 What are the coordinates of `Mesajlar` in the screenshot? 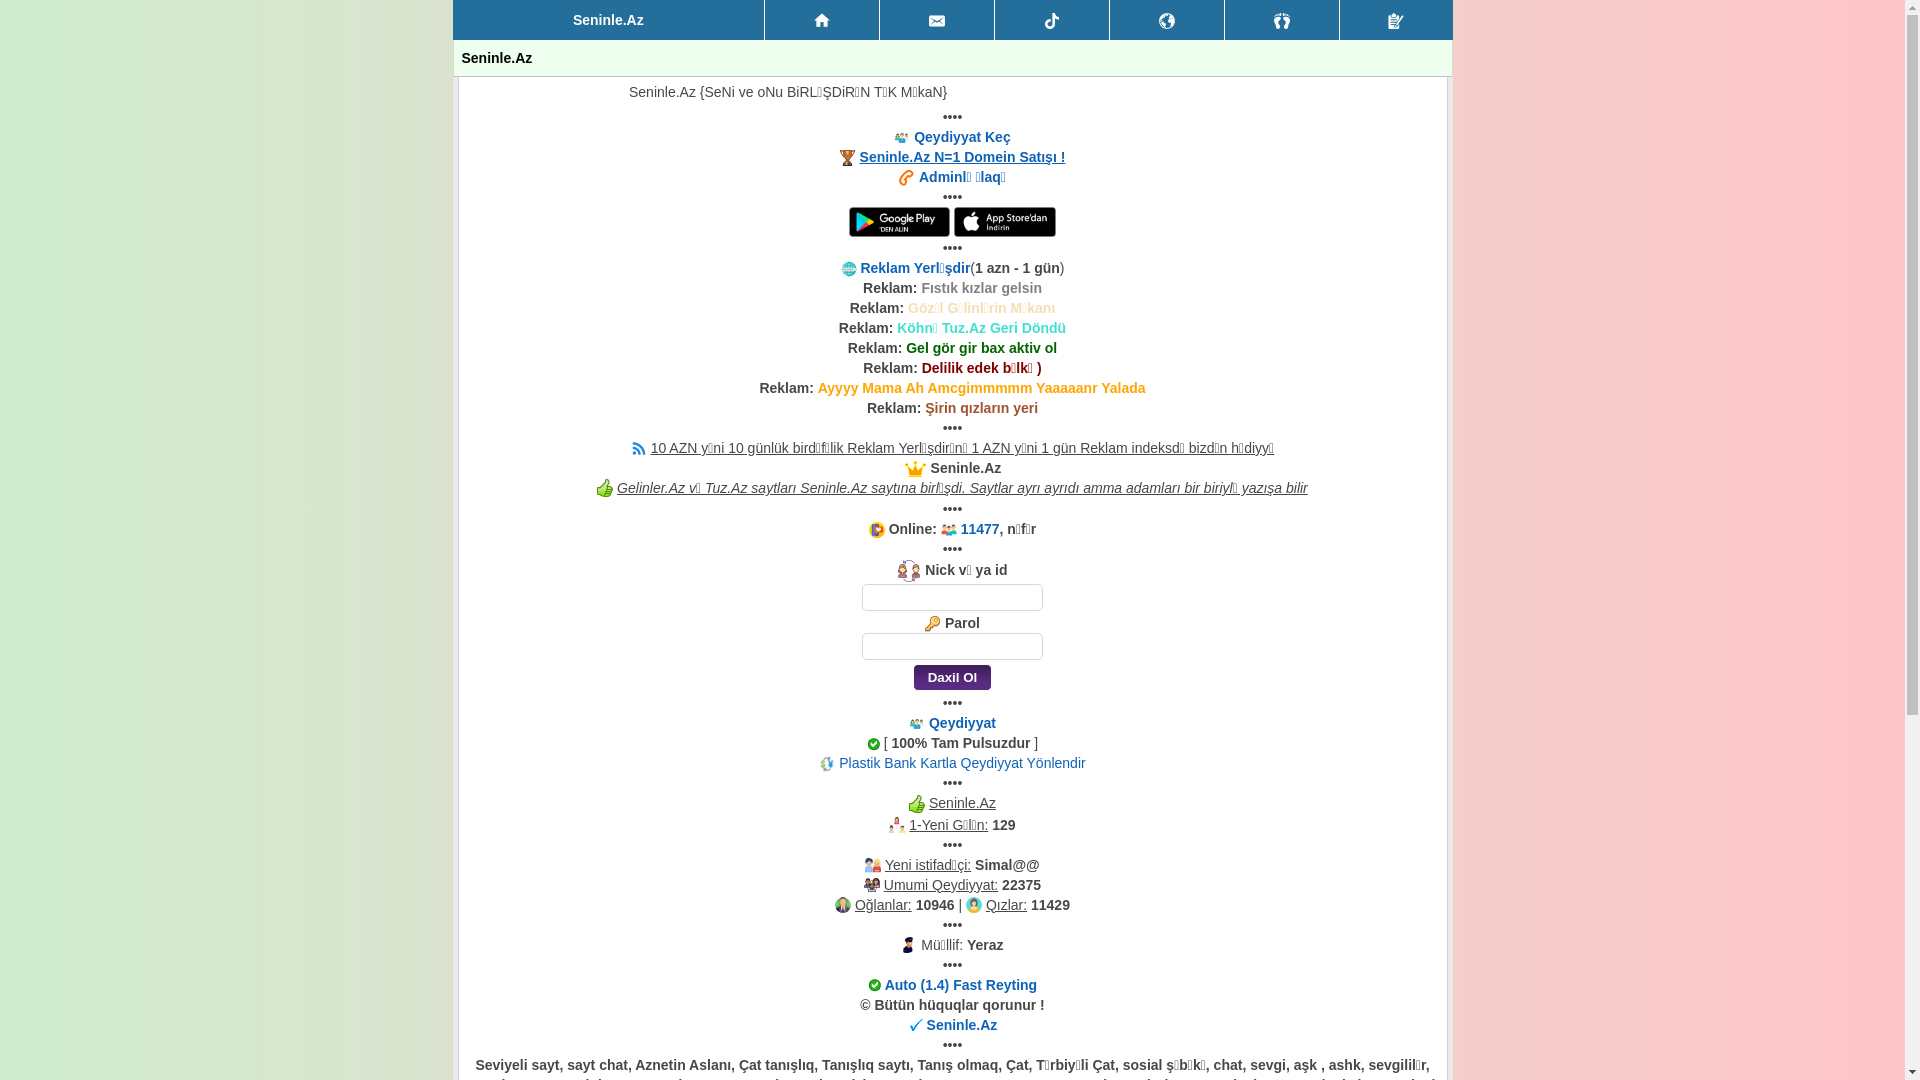 It's located at (937, 20).